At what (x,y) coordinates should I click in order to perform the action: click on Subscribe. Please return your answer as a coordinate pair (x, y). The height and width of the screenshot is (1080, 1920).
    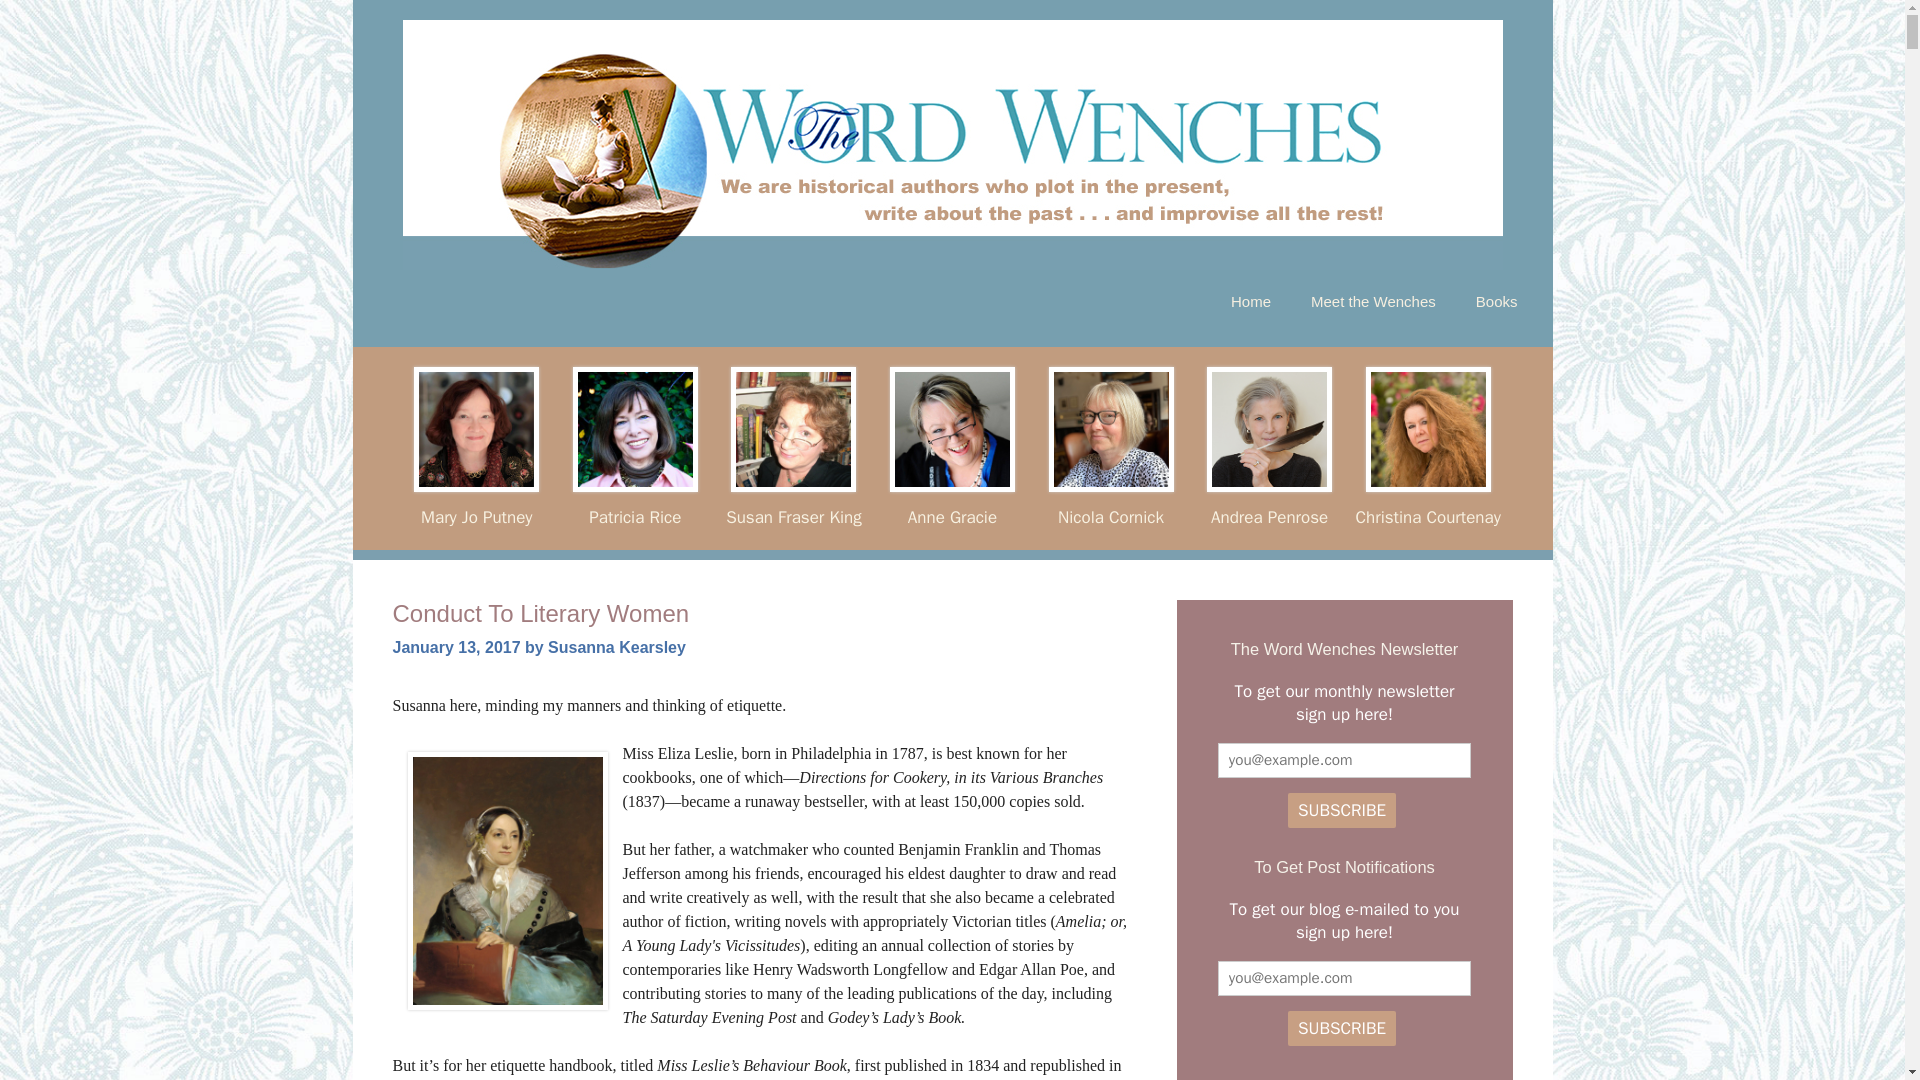
    Looking at the image, I should click on (1342, 1028).